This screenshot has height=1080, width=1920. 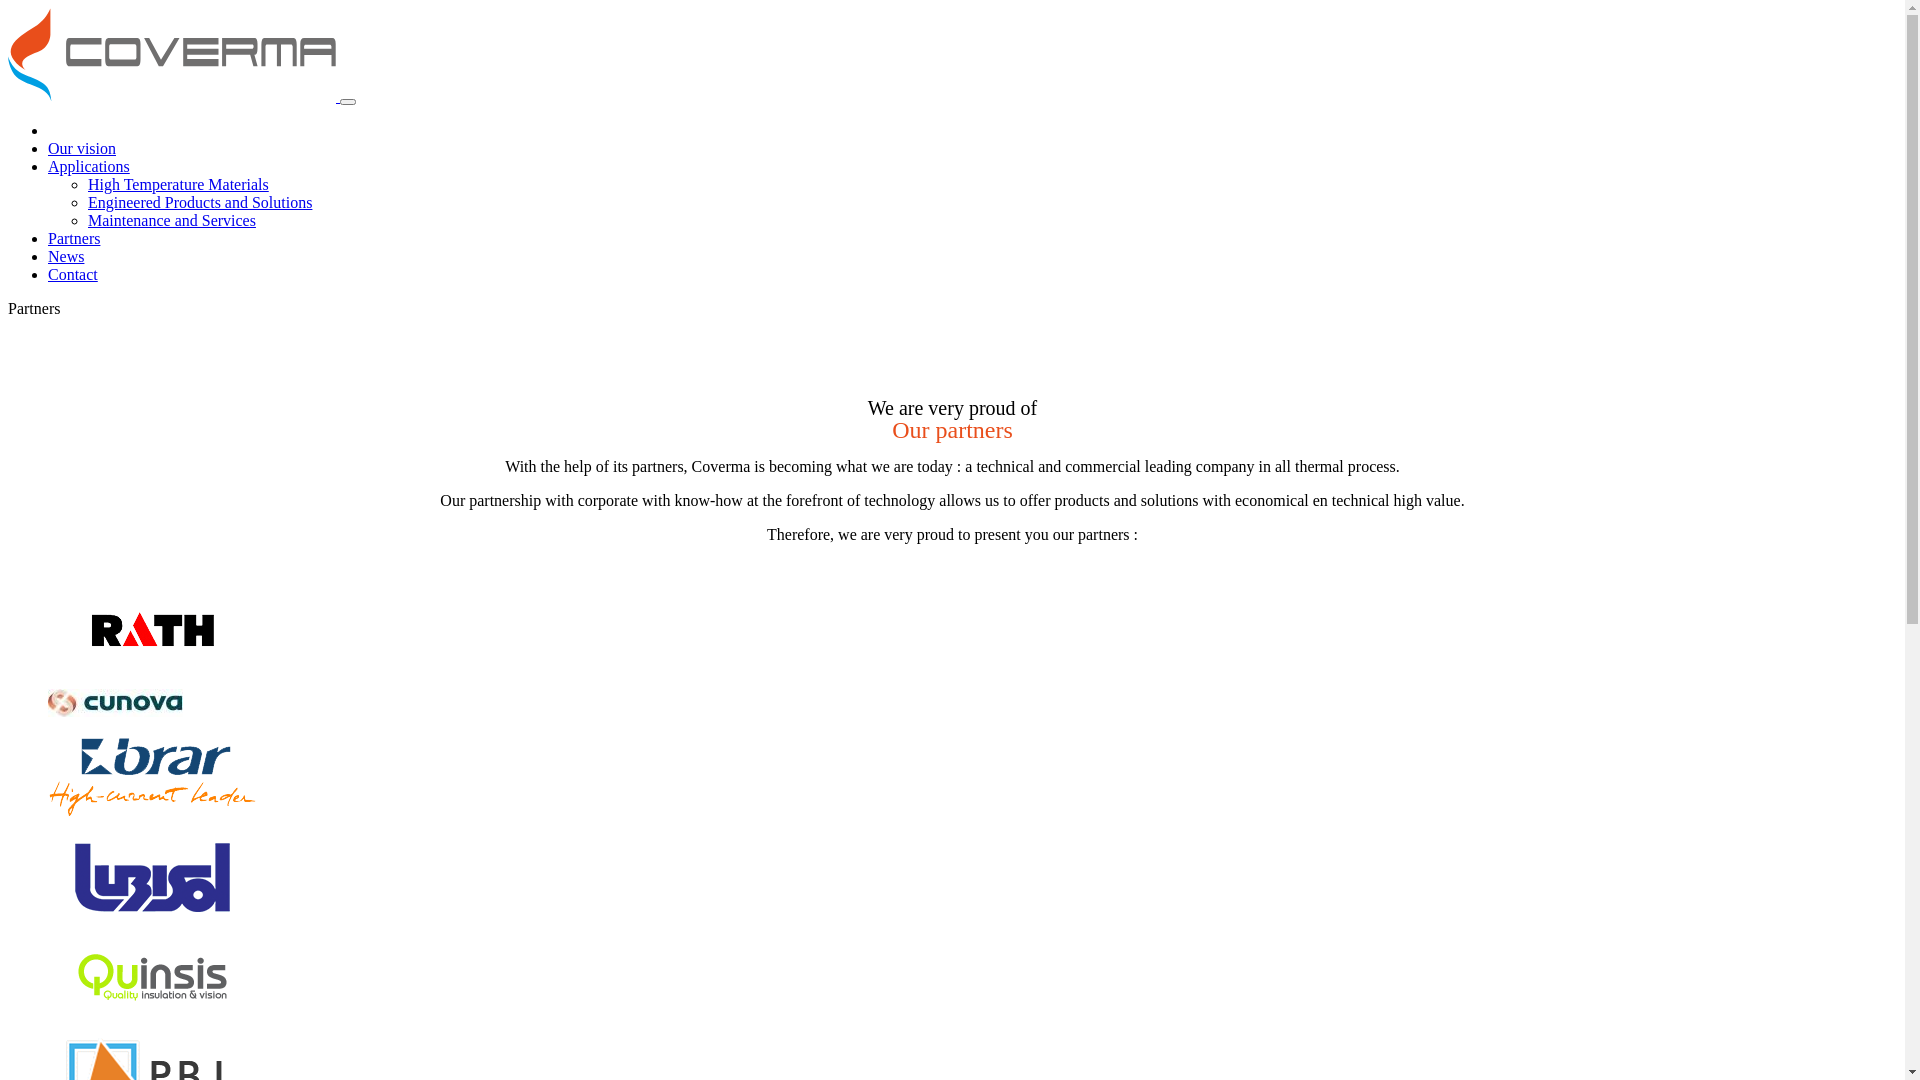 What do you see at coordinates (74, 238) in the screenshot?
I see `Partners` at bounding box center [74, 238].